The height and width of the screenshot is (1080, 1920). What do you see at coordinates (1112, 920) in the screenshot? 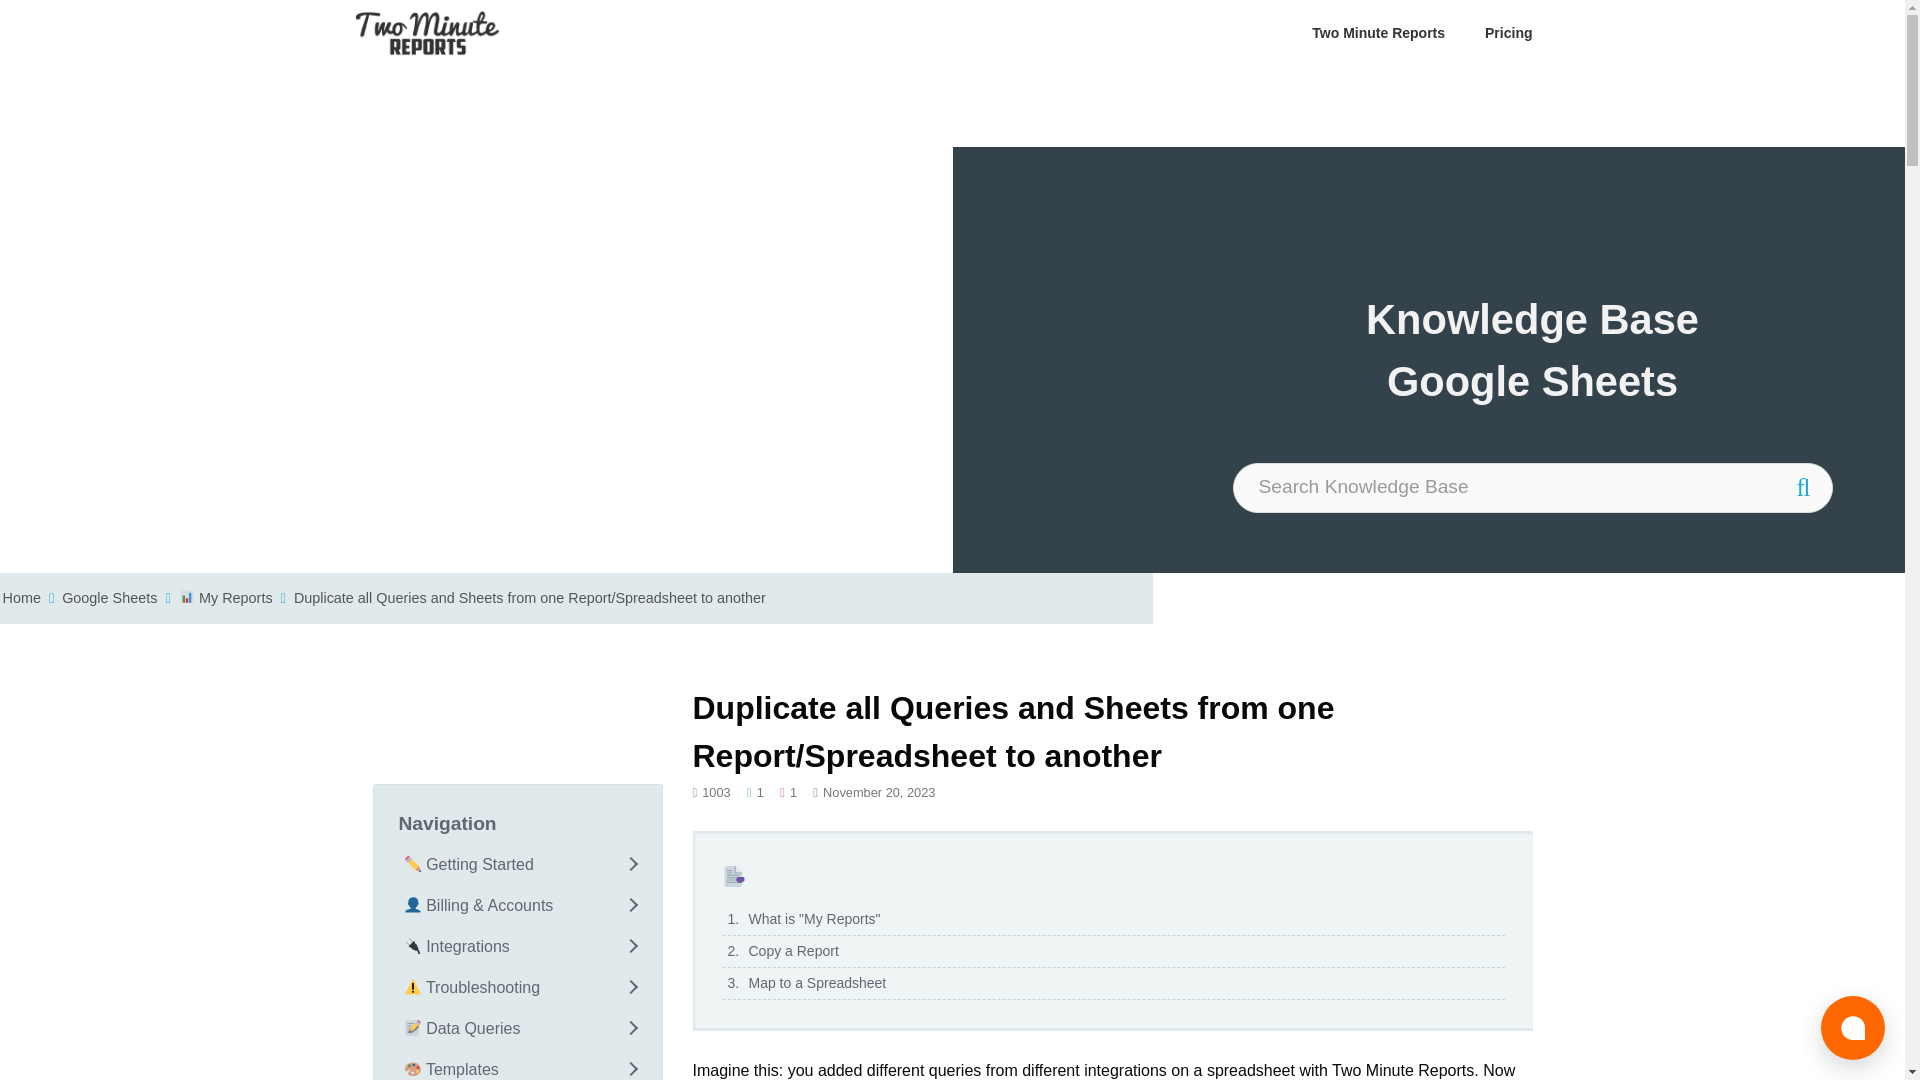
I see `What is "My Reports"` at bounding box center [1112, 920].